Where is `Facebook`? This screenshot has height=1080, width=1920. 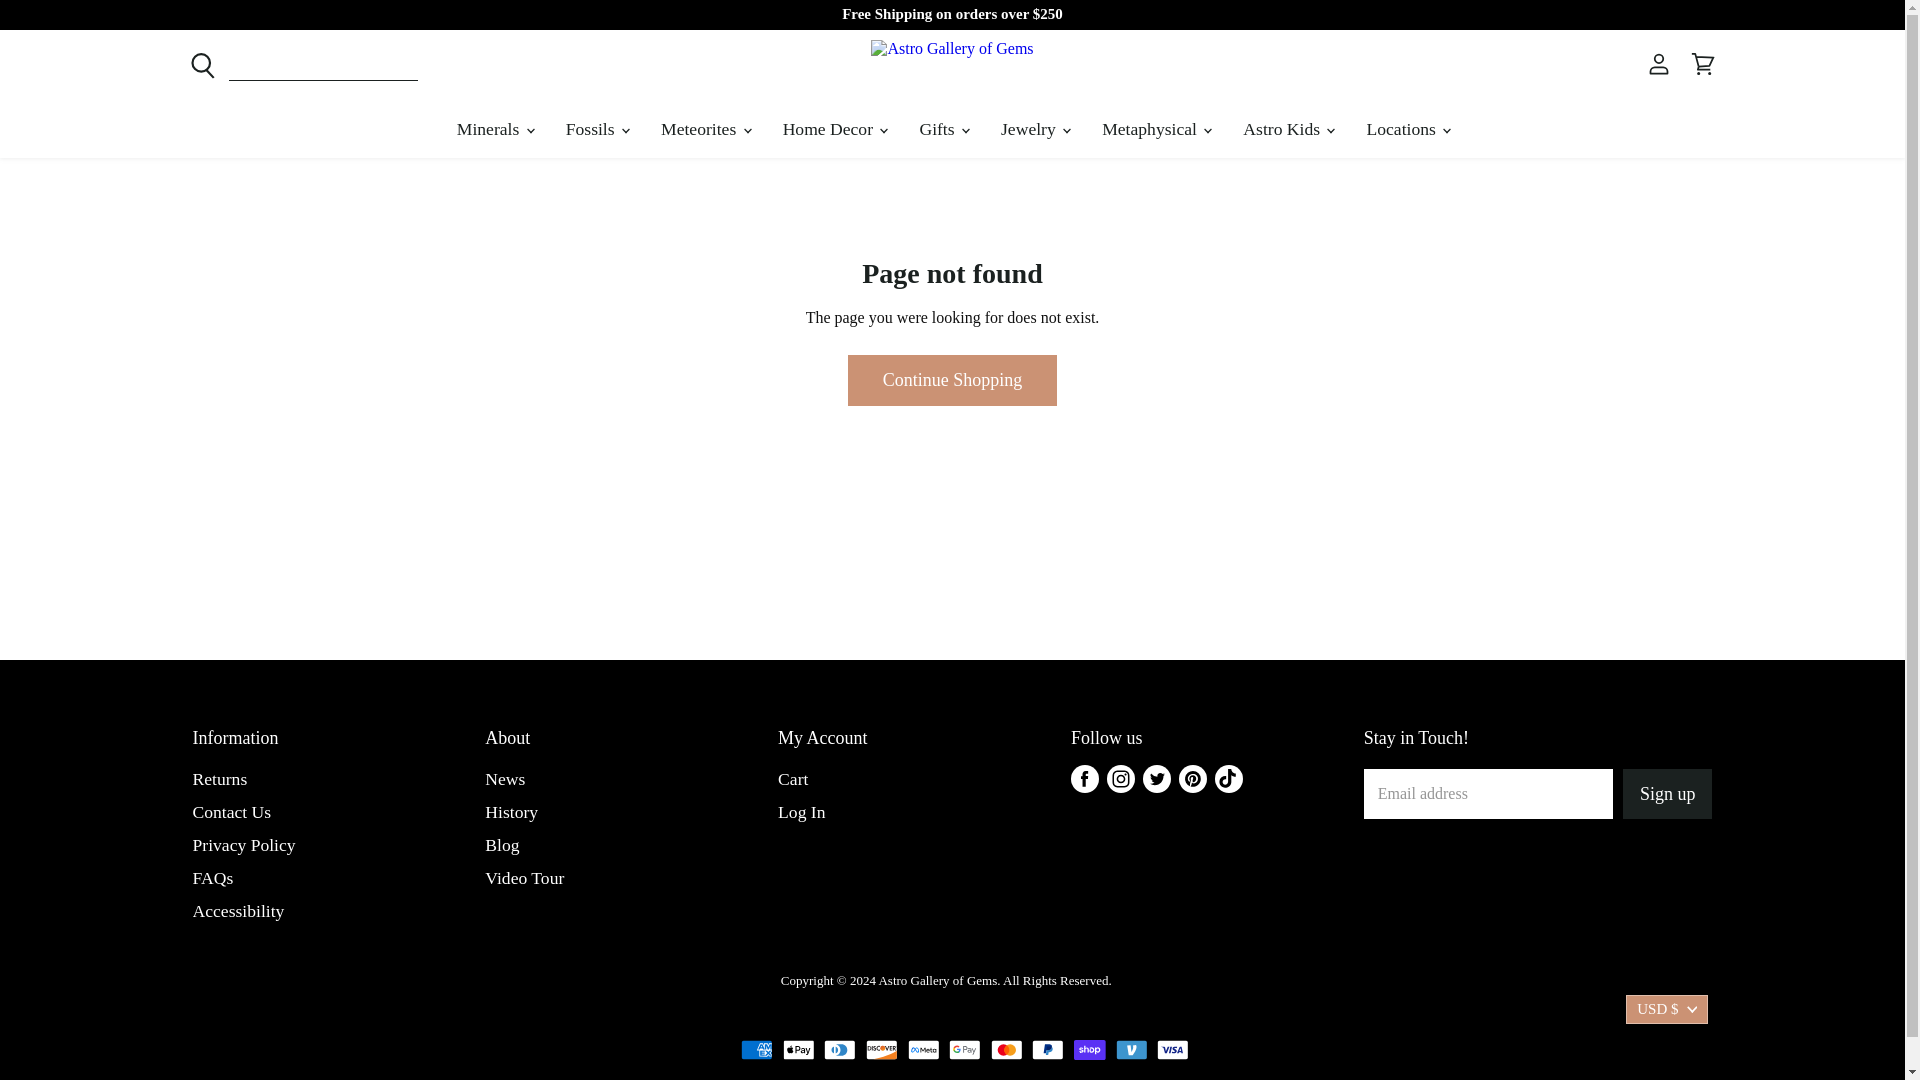 Facebook is located at coordinates (1084, 779).